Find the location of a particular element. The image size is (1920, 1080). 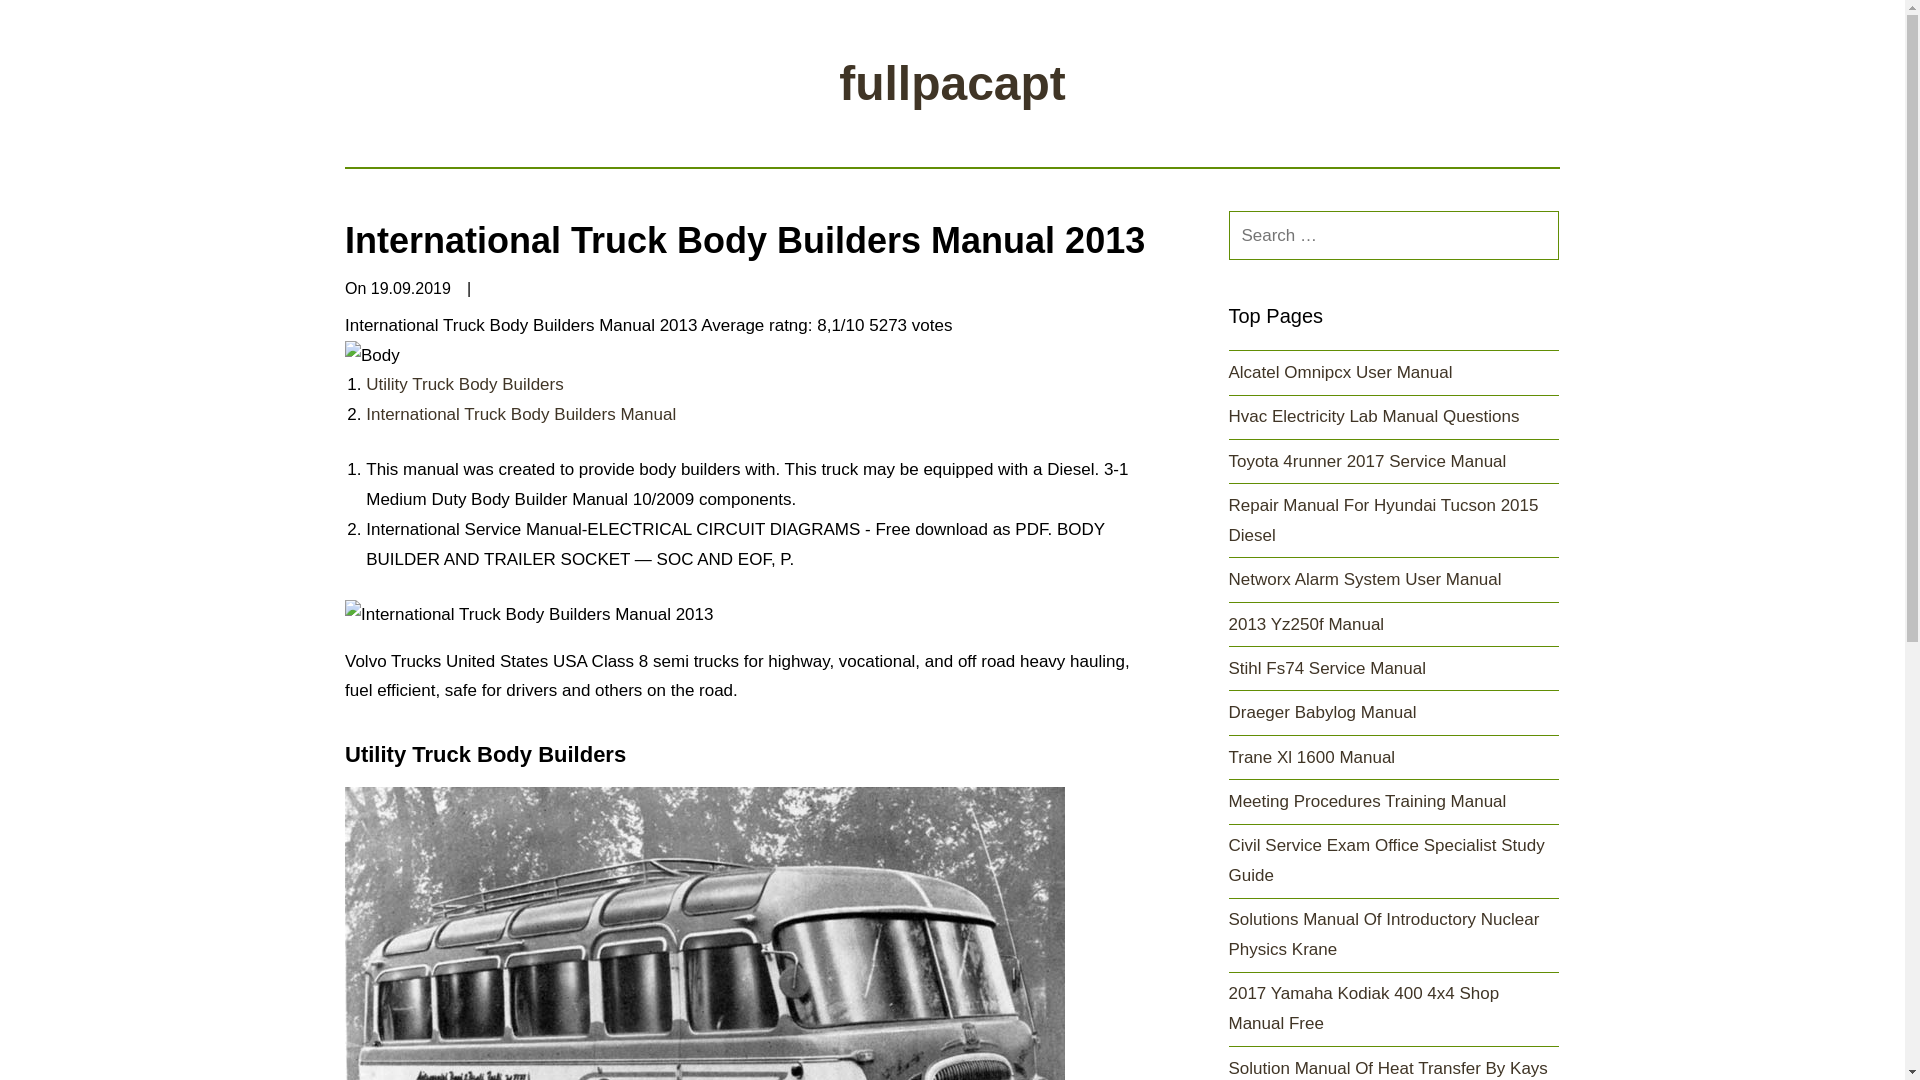

Search for: is located at coordinates (1394, 235).